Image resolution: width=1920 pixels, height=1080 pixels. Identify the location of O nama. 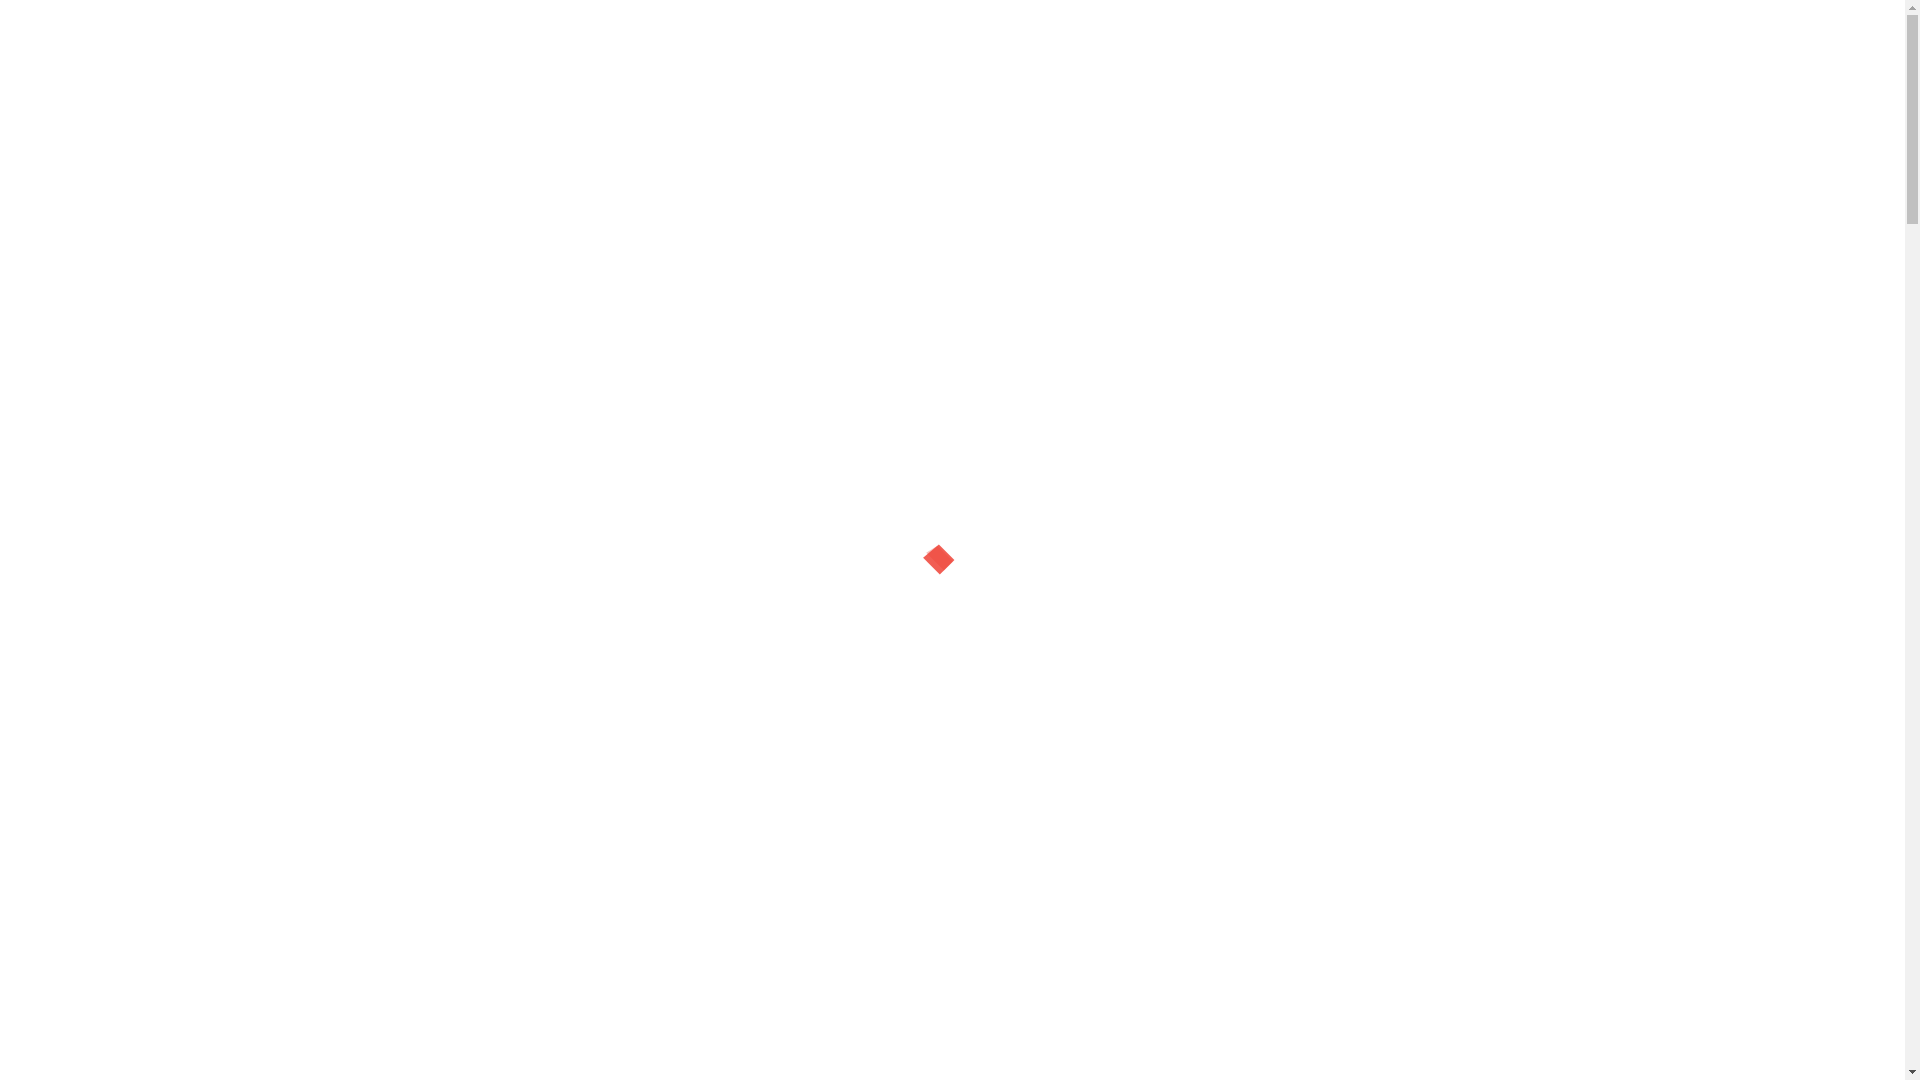
(274, 20).